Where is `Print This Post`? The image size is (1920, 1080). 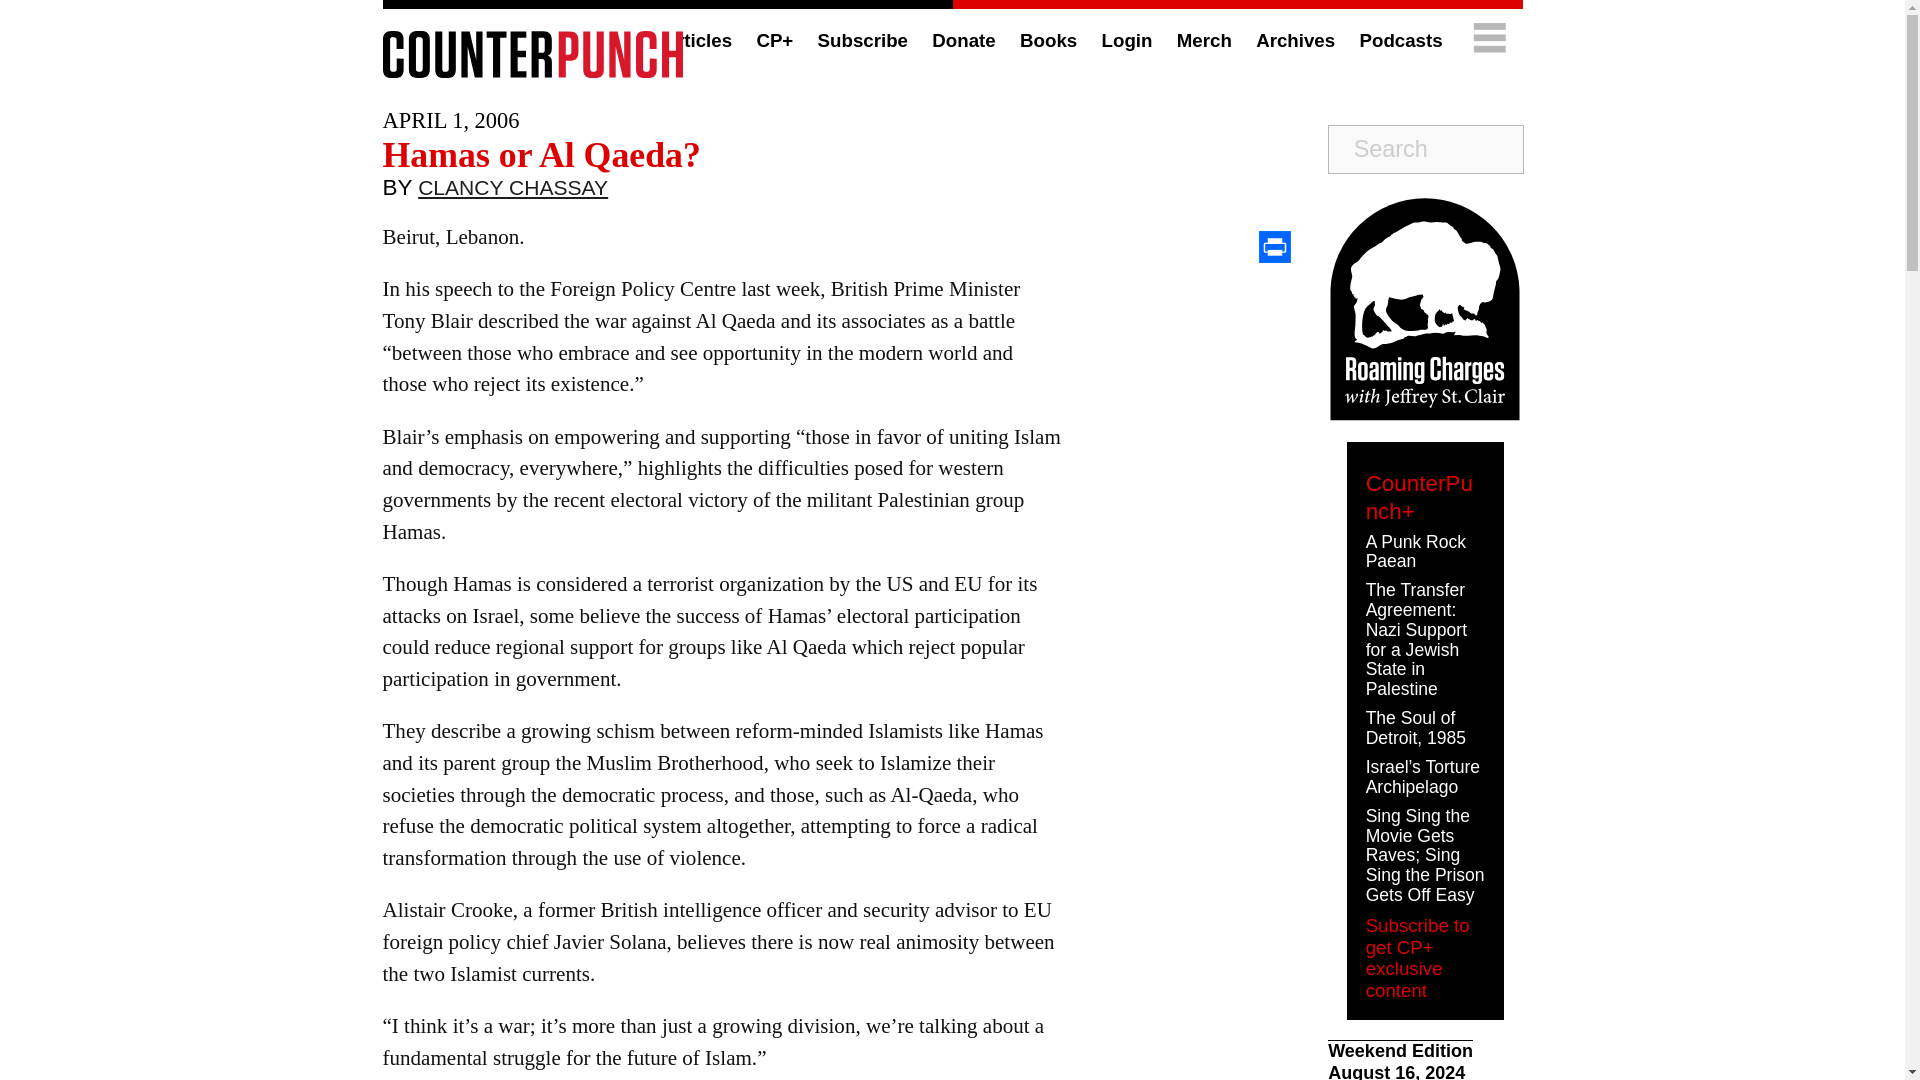 Print This Post is located at coordinates (1274, 247).